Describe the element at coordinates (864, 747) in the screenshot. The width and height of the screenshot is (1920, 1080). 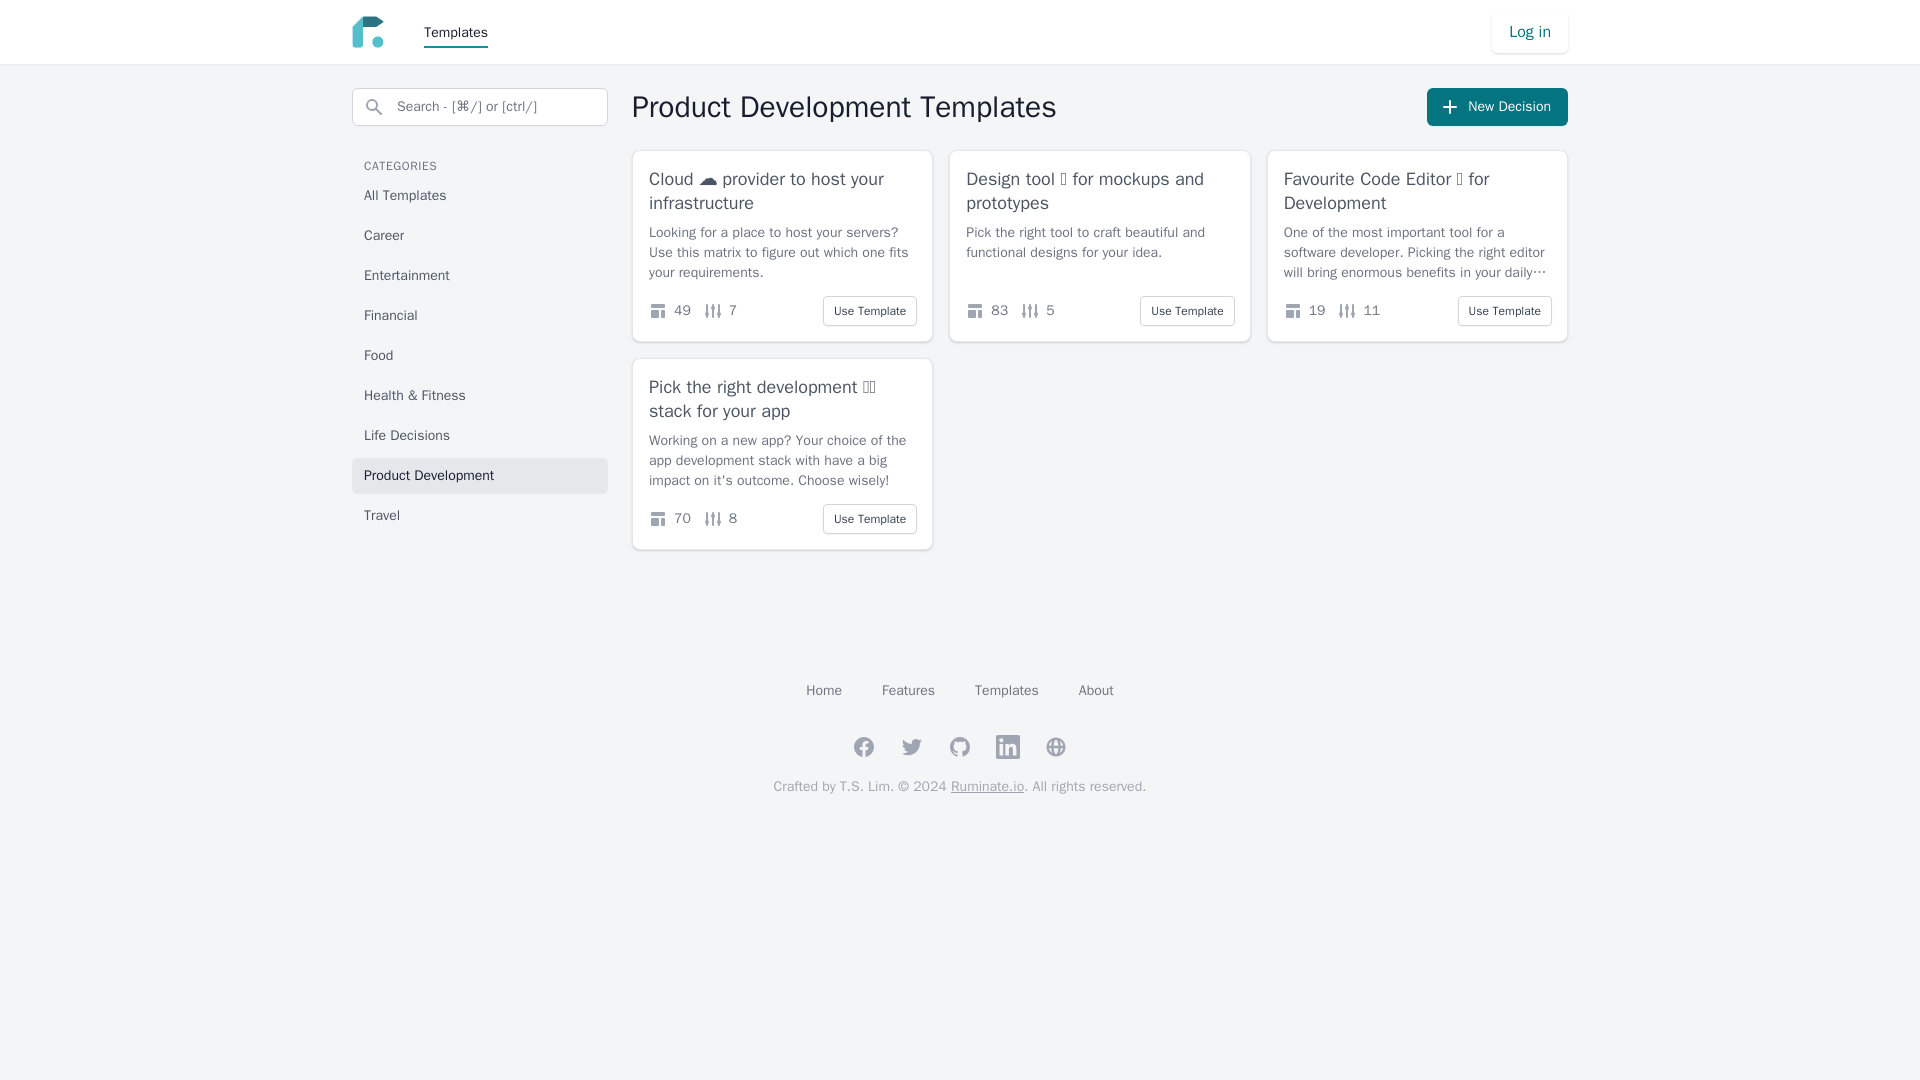
I see `Facebook` at that location.